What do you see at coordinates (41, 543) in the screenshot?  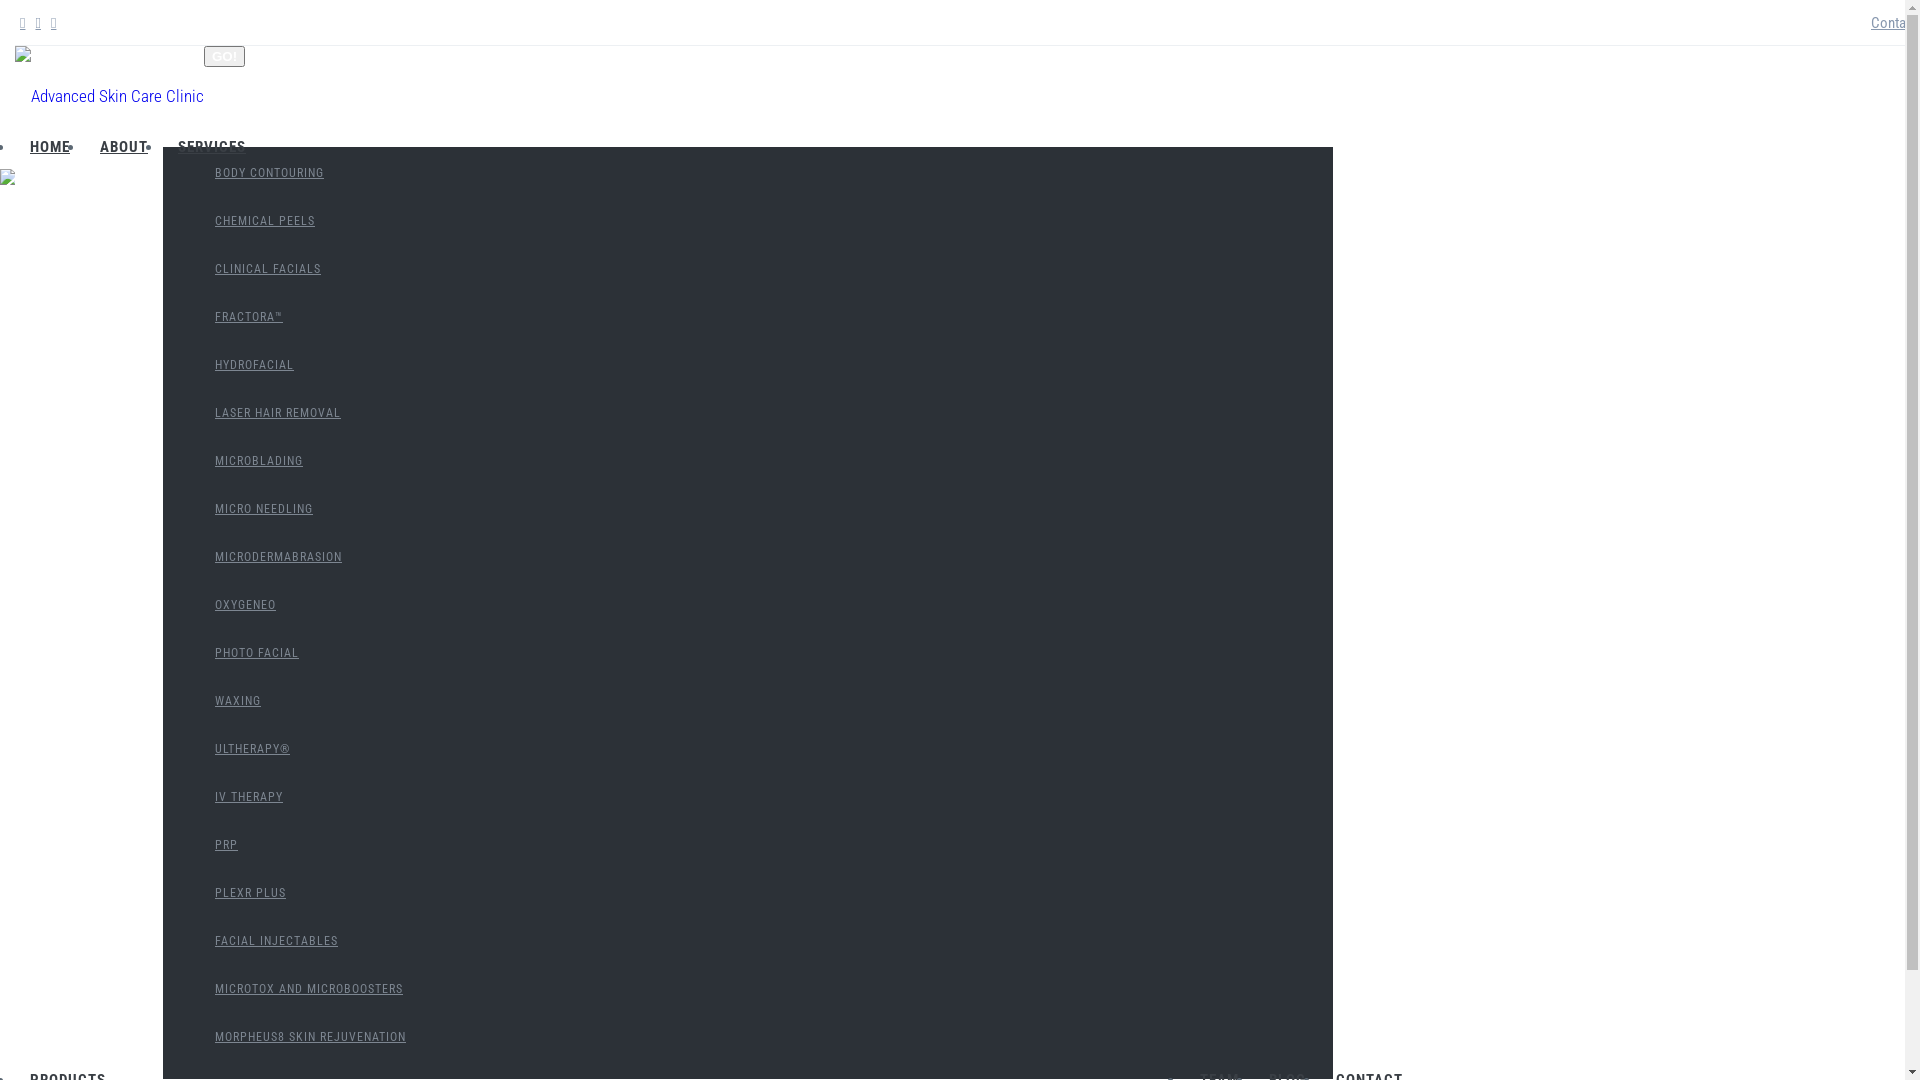 I see `Contact` at bounding box center [41, 543].